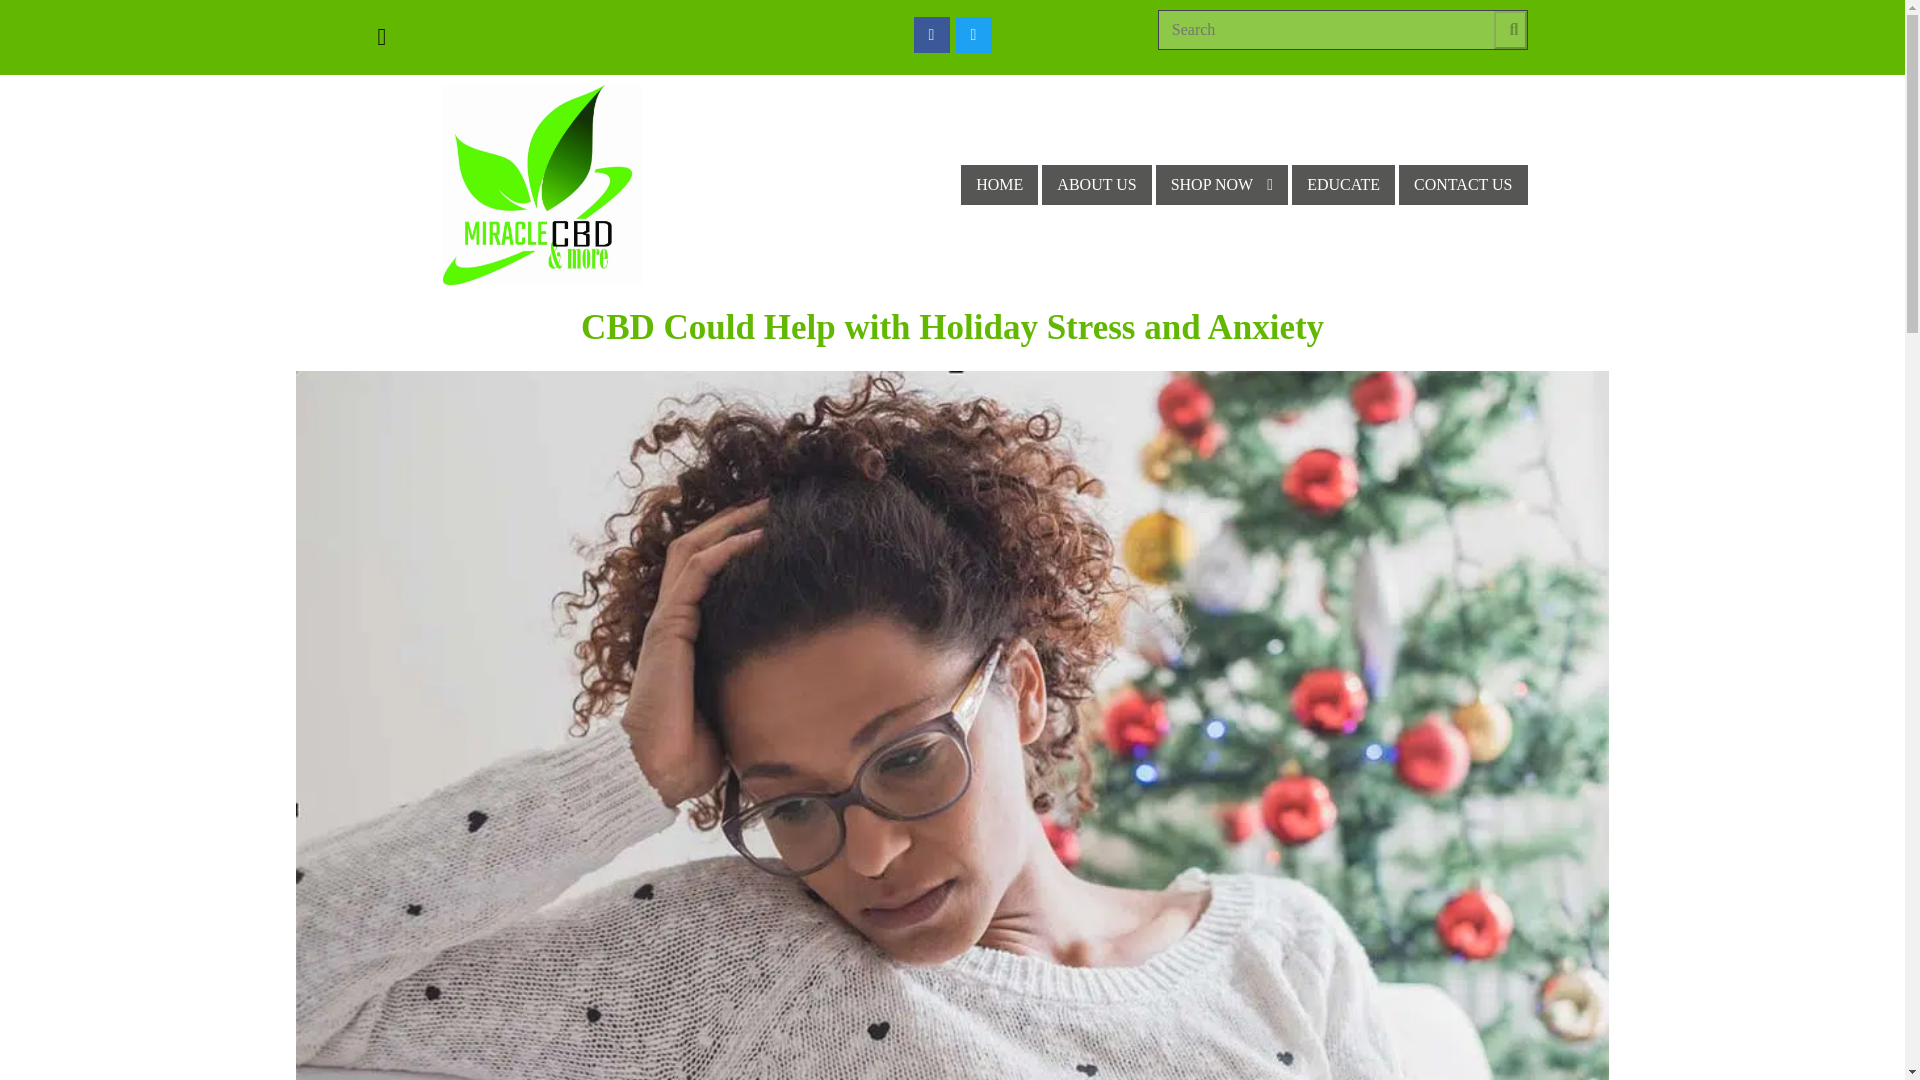 The height and width of the screenshot is (1080, 1920). What do you see at coordinates (1344, 186) in the screenshot?
I see `EDUCATE` at bounding box center [1344, 186].